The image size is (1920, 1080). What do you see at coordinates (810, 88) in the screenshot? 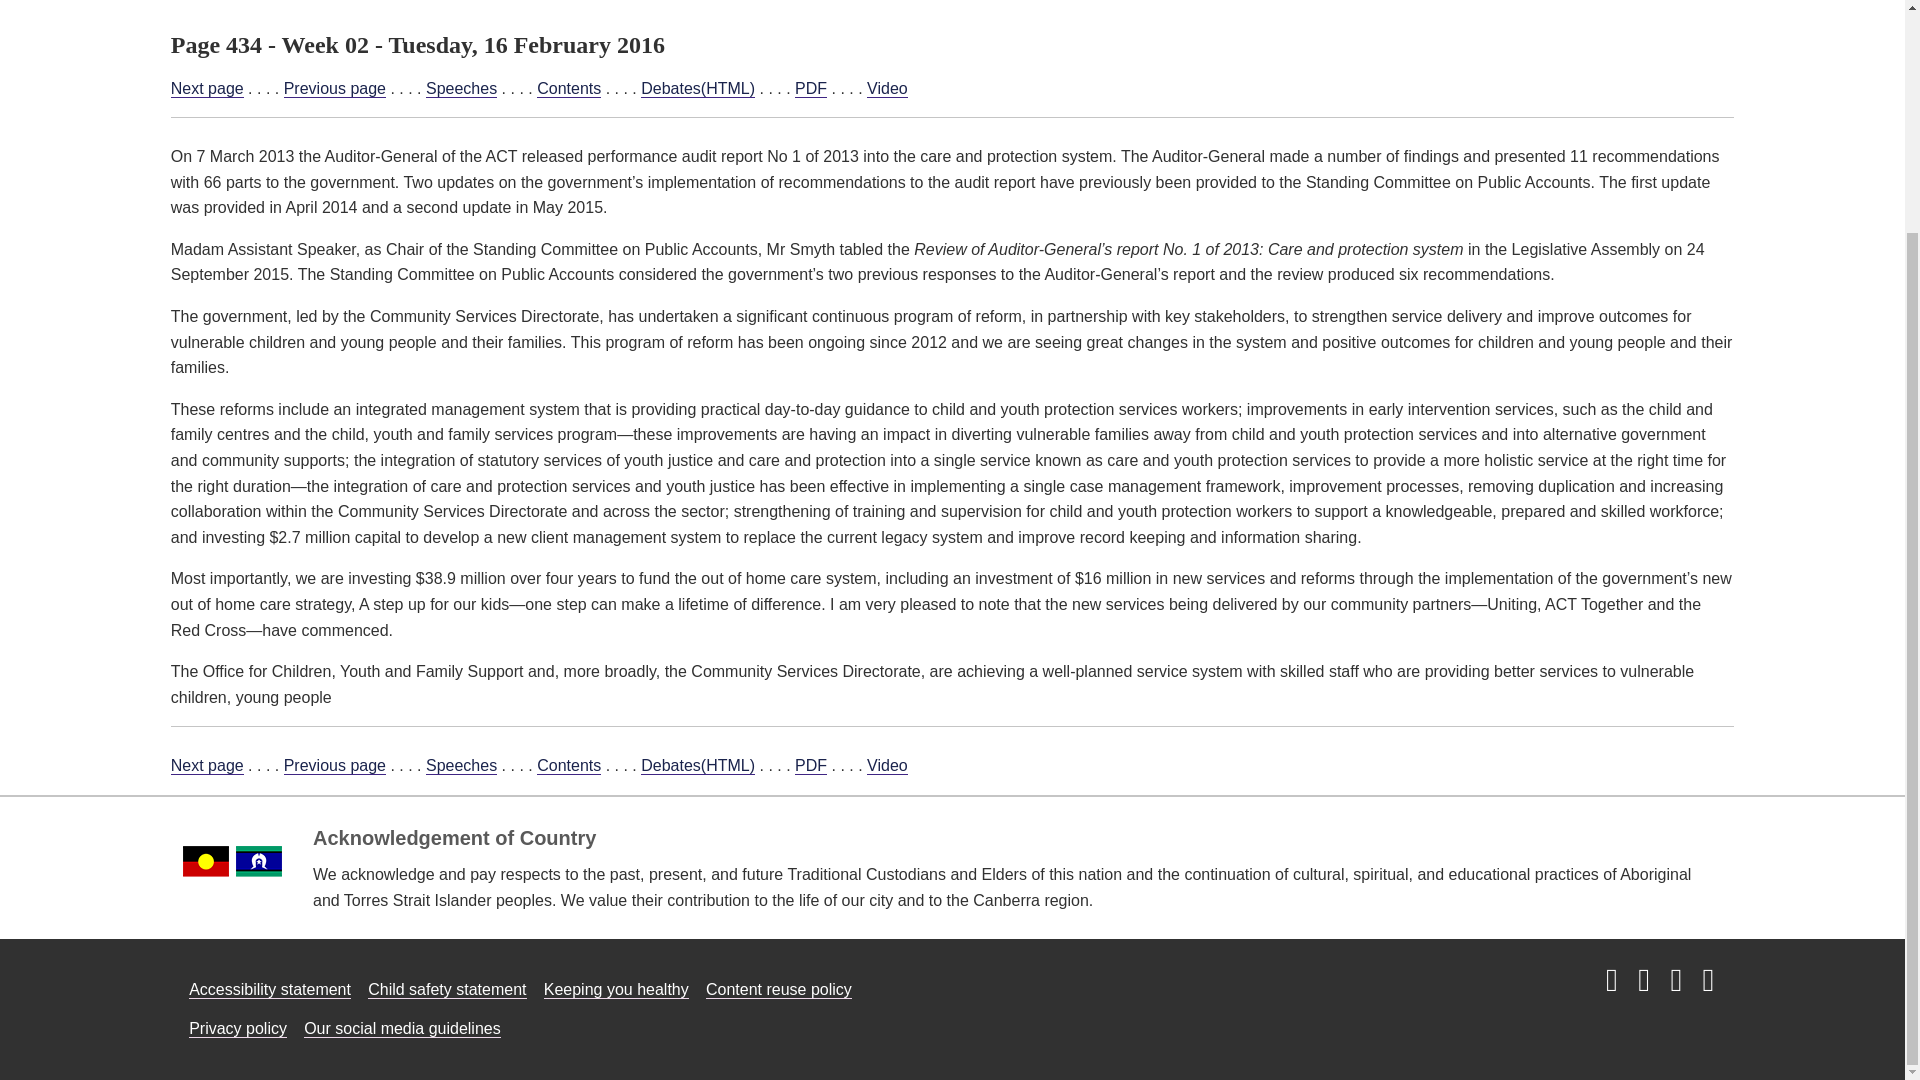
I see `PDF` at bounding box center [810, 88].